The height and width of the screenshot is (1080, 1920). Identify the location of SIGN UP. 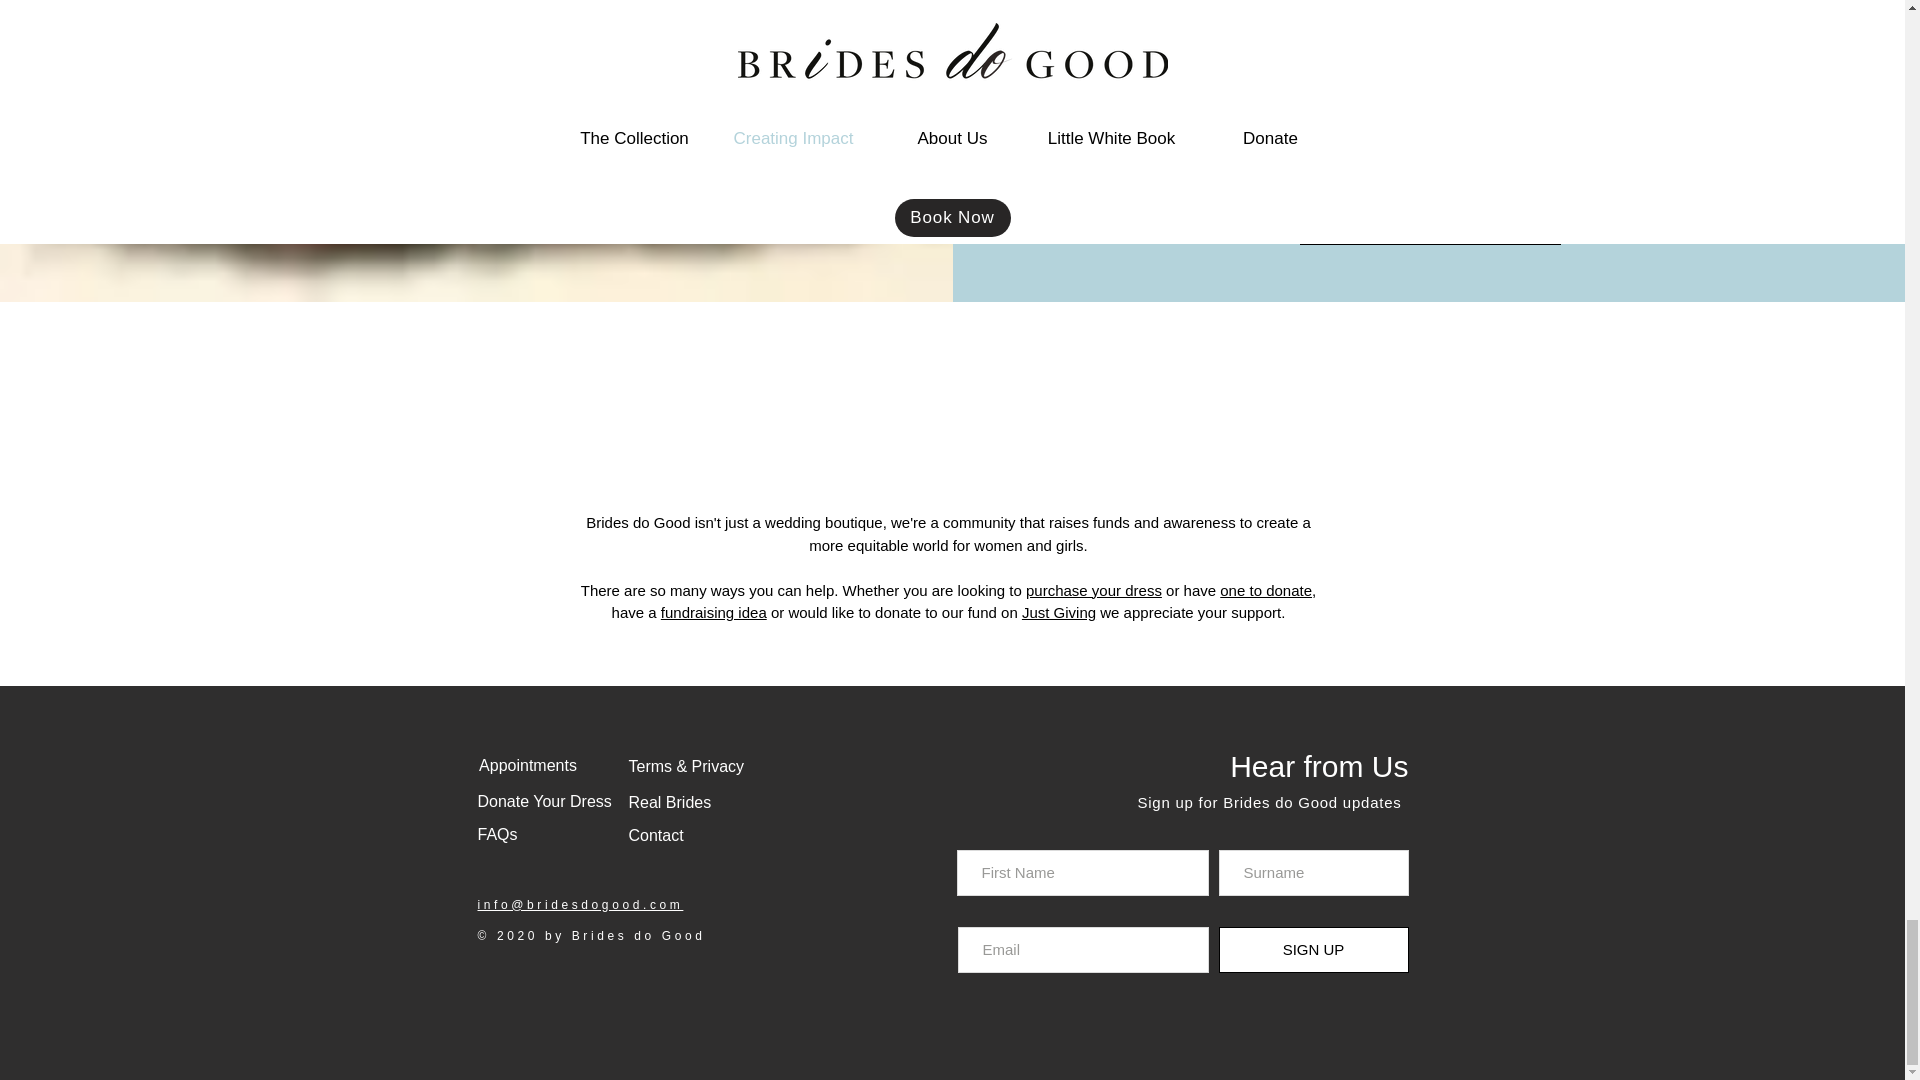
(1312, 950).